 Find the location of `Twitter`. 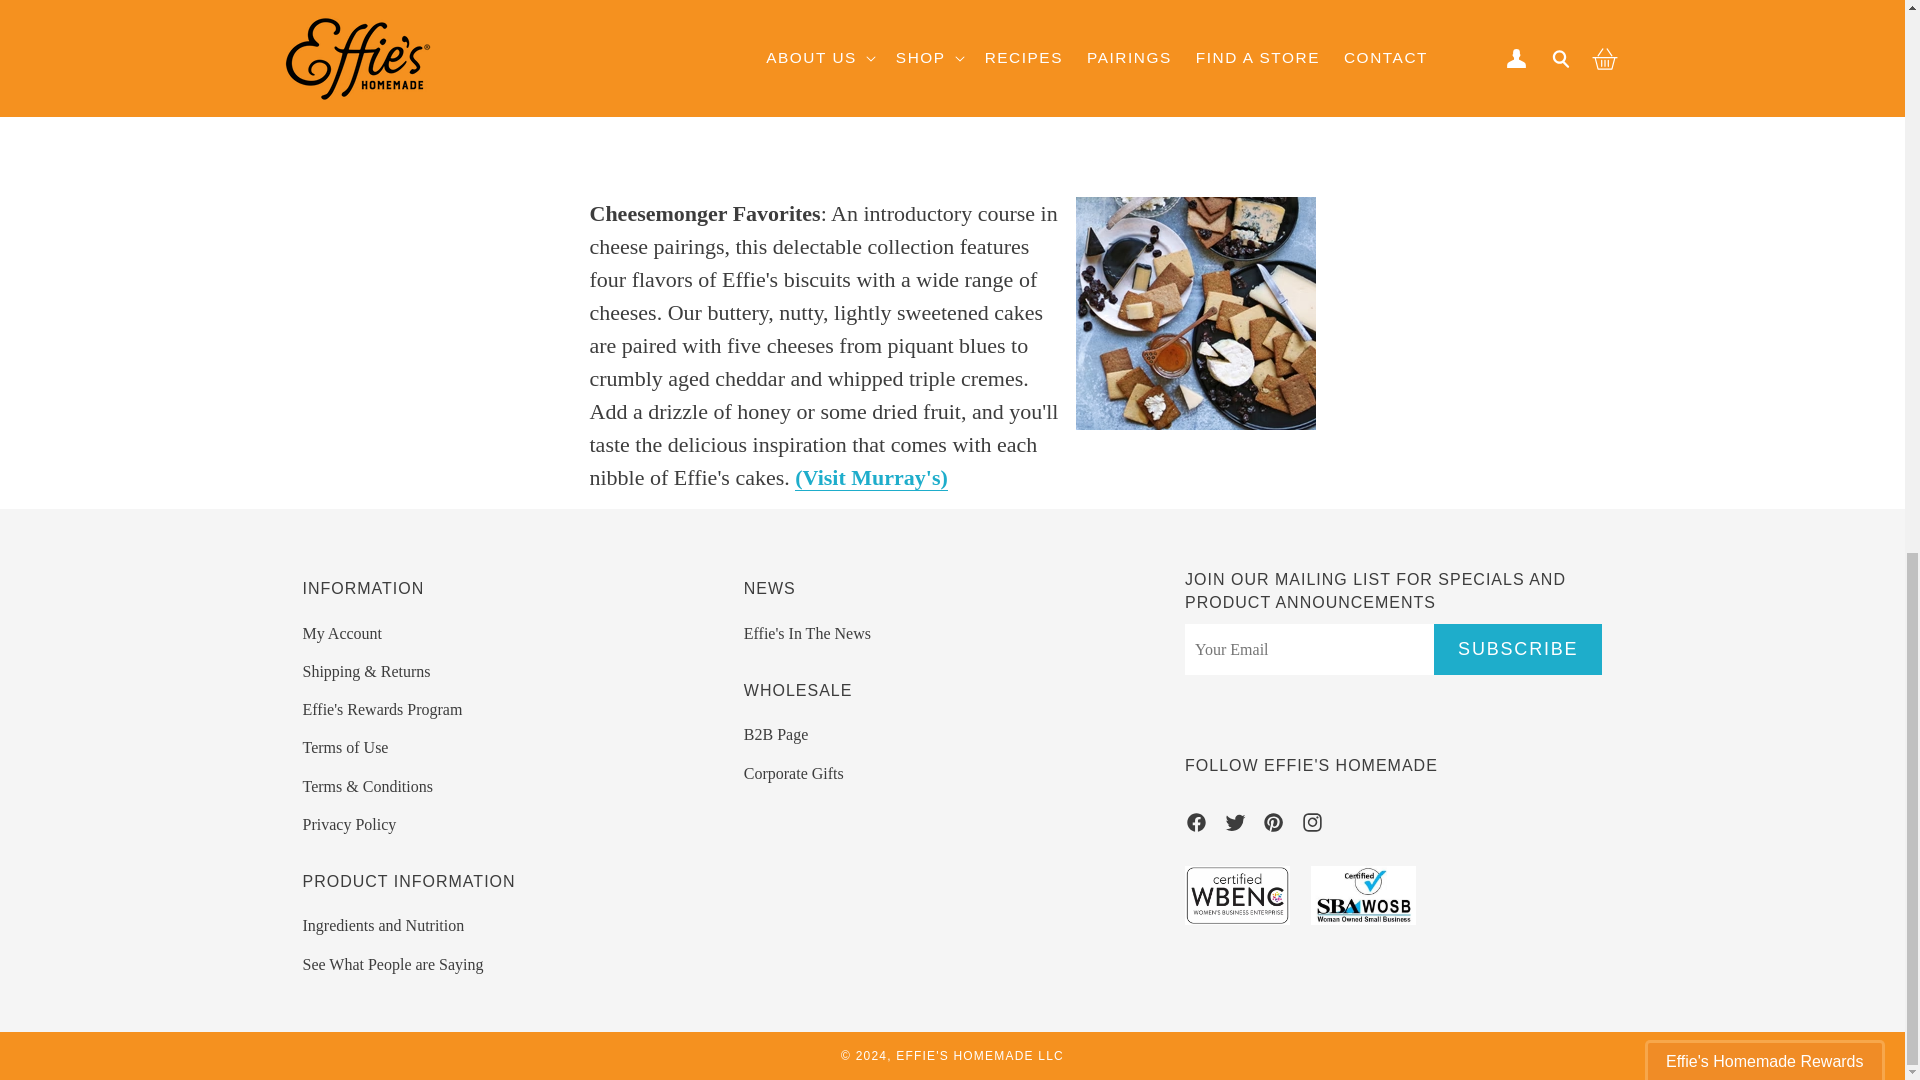

Twitter is located at coordinates (1235, 826).